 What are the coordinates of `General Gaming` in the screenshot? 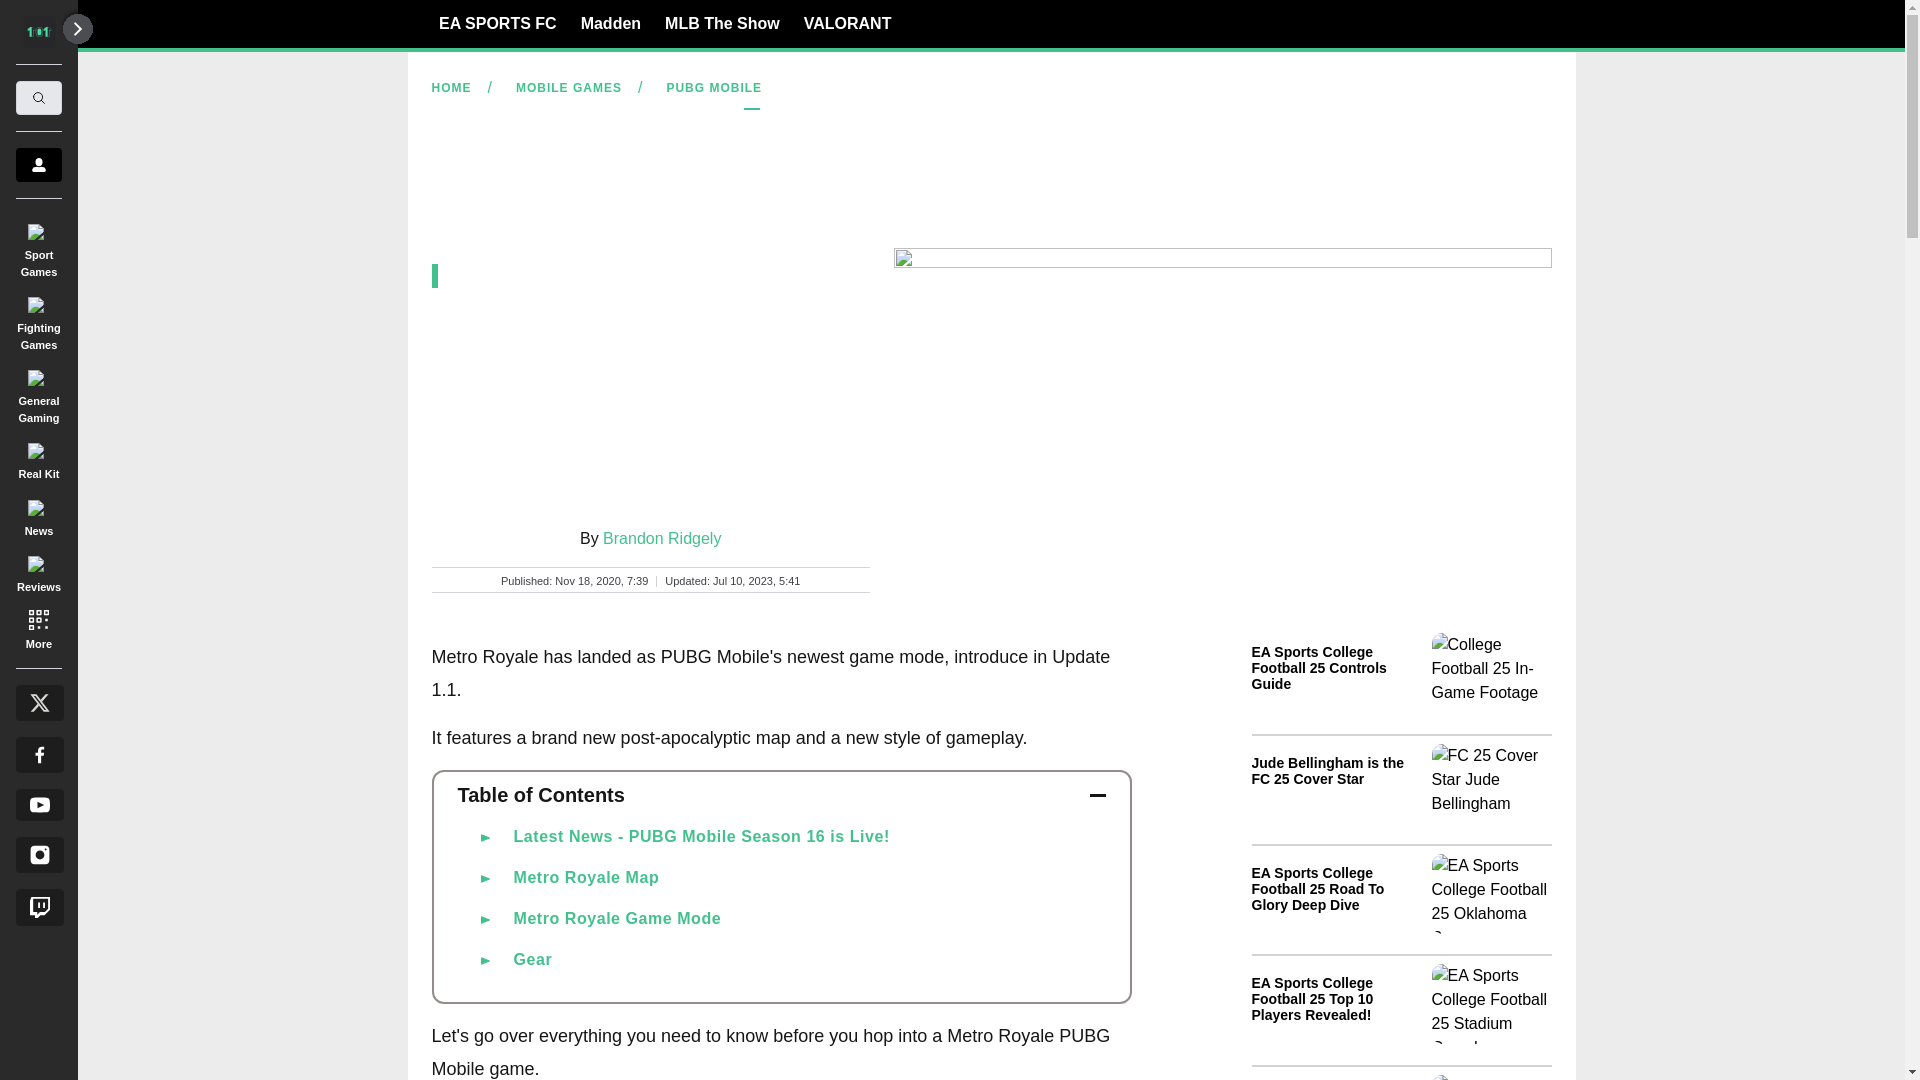 It's located at (38, 392).